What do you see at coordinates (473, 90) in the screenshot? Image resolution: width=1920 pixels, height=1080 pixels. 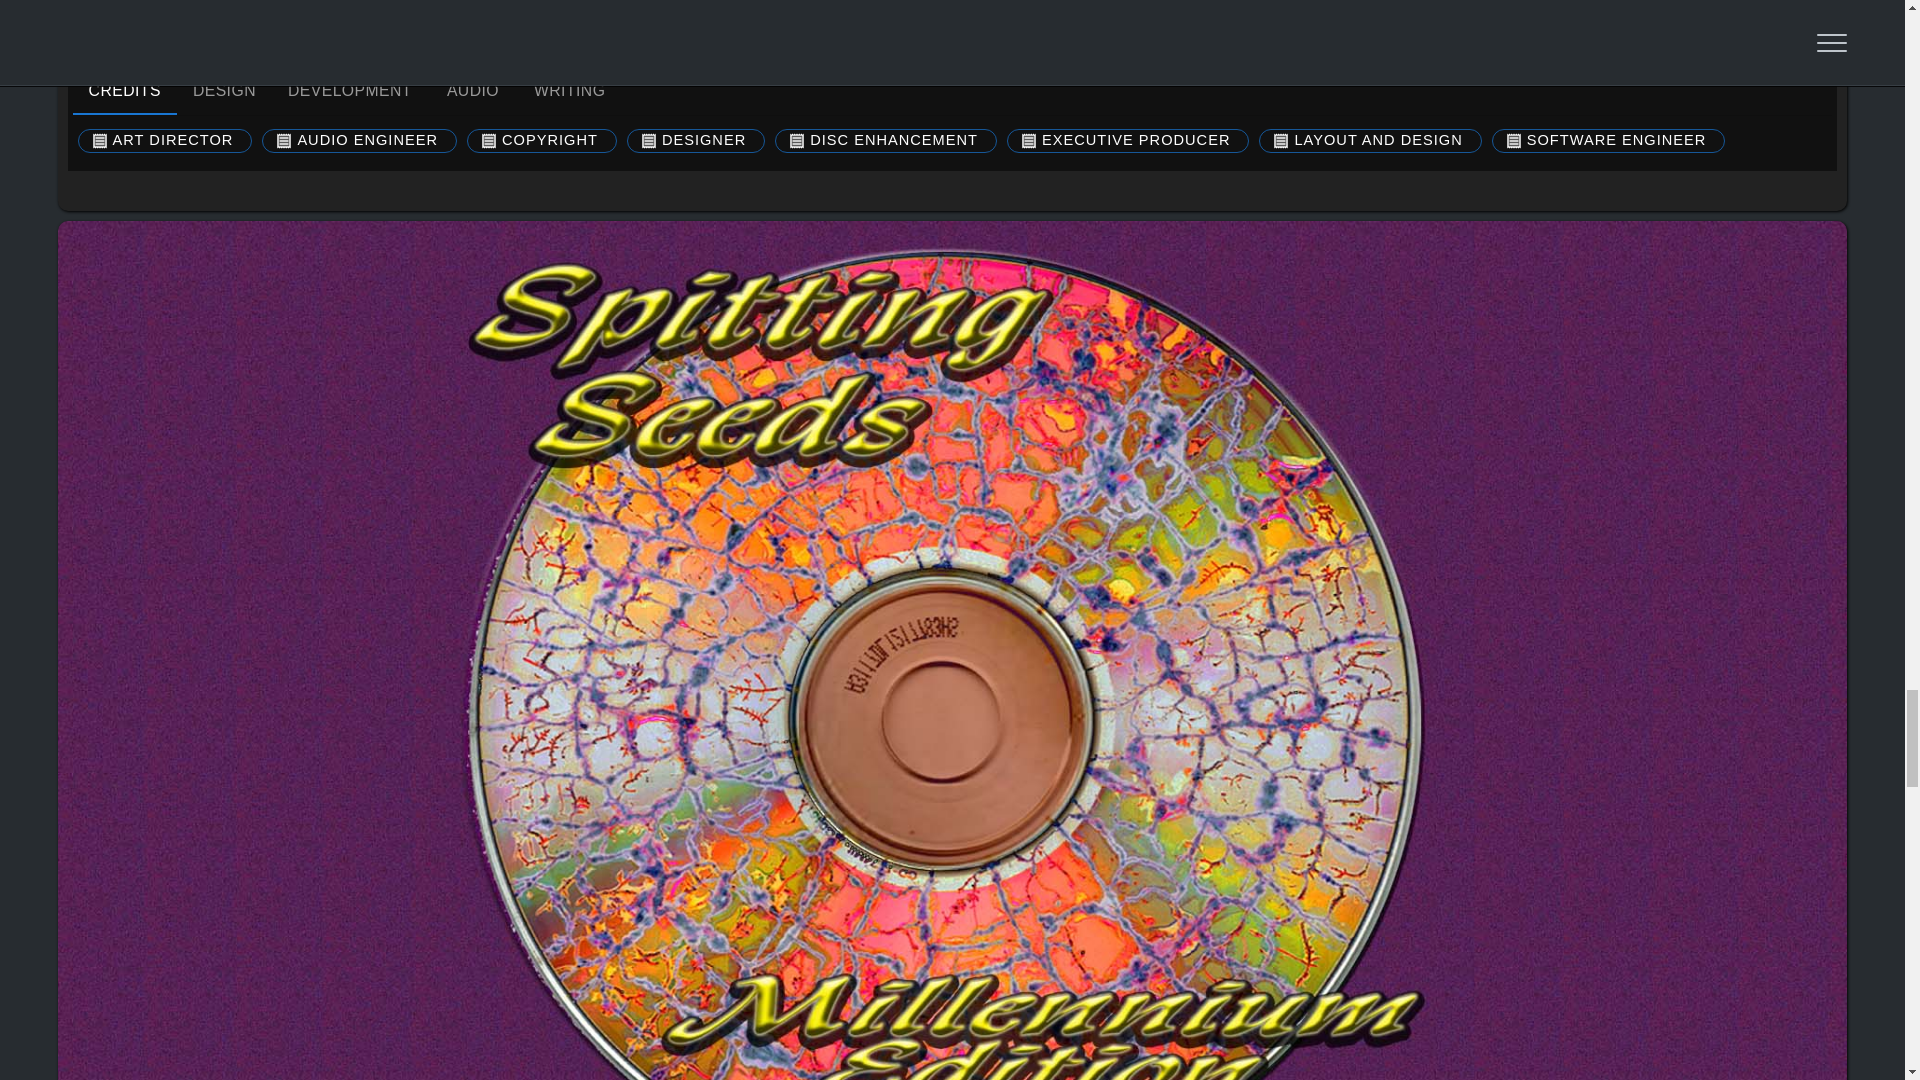 I see `DEVELOPMENT` at bounding box center [473, 90].